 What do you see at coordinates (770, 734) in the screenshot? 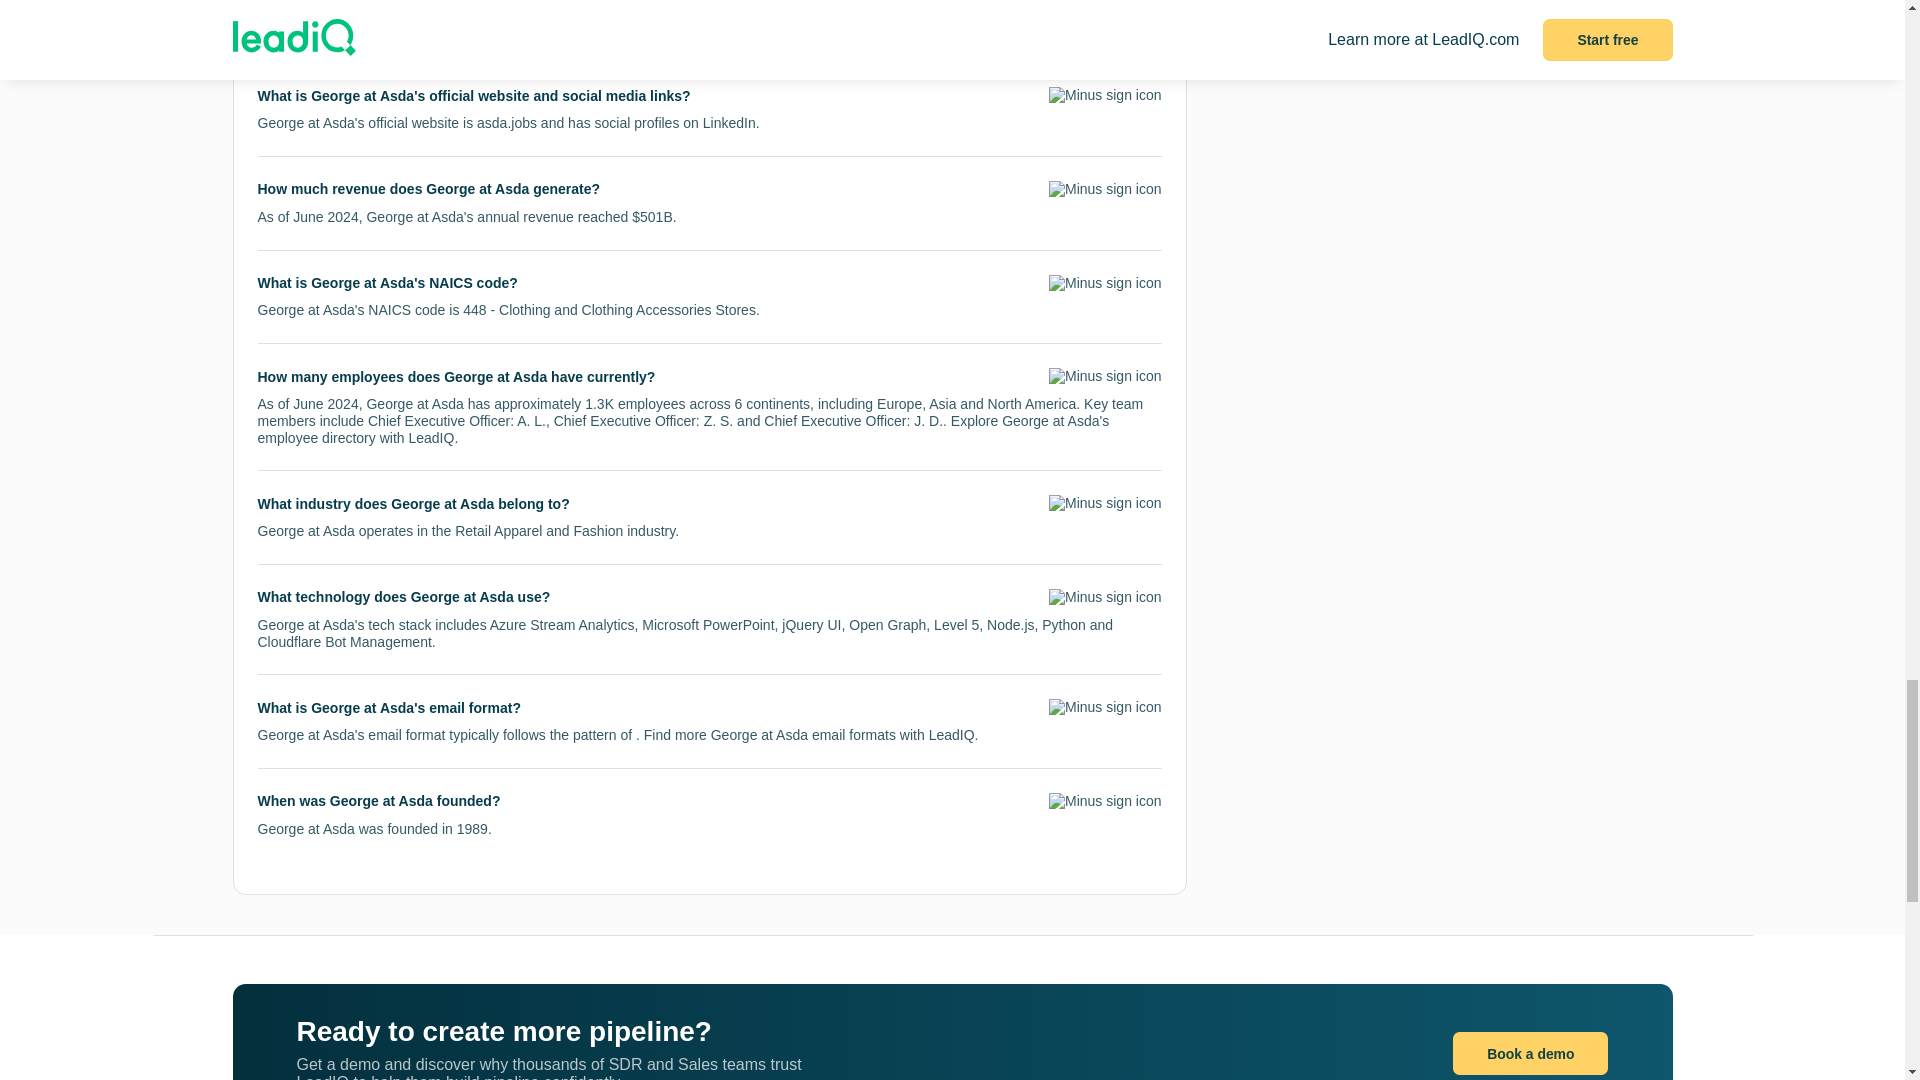
I see `Find more George at Asda email formats` at bounding box center [770, 734].